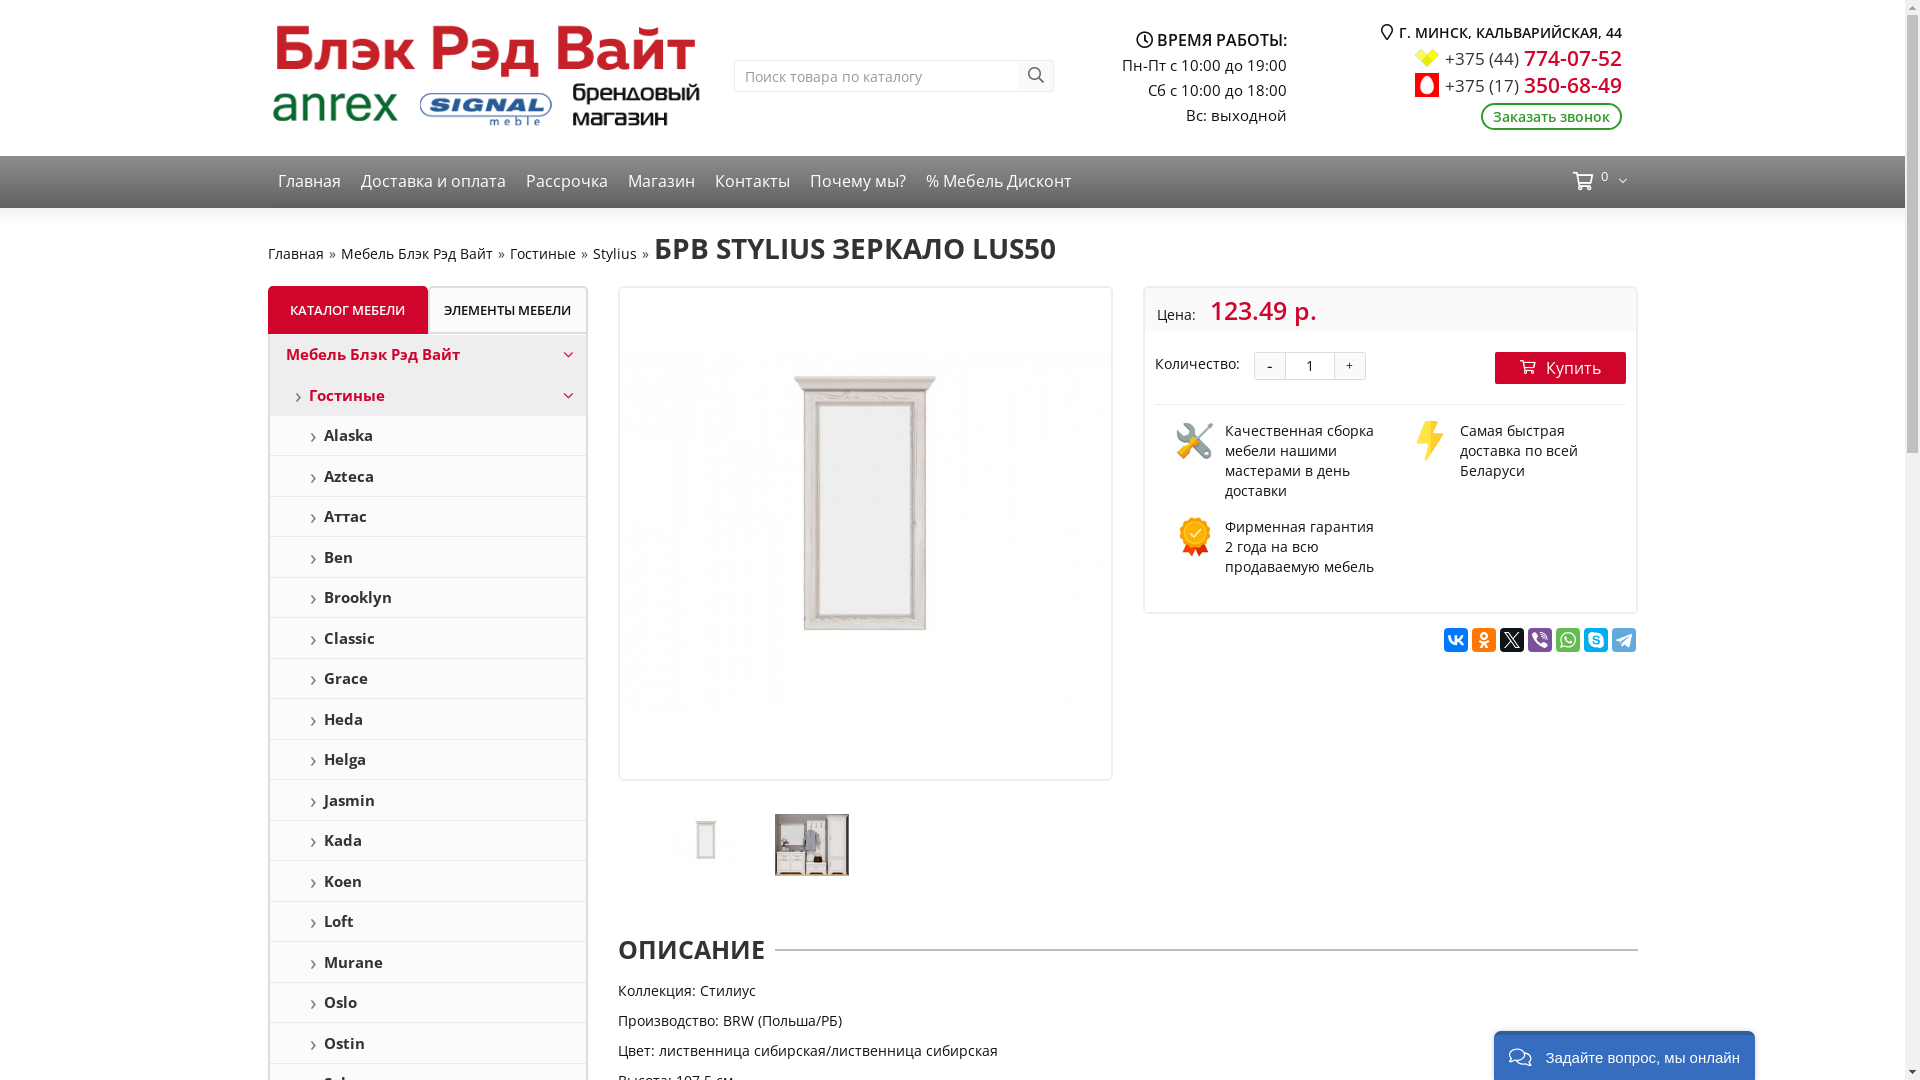 This screenshot has height=1080, width=1920. I want to click on WhatsApp, so click(1568, 640).